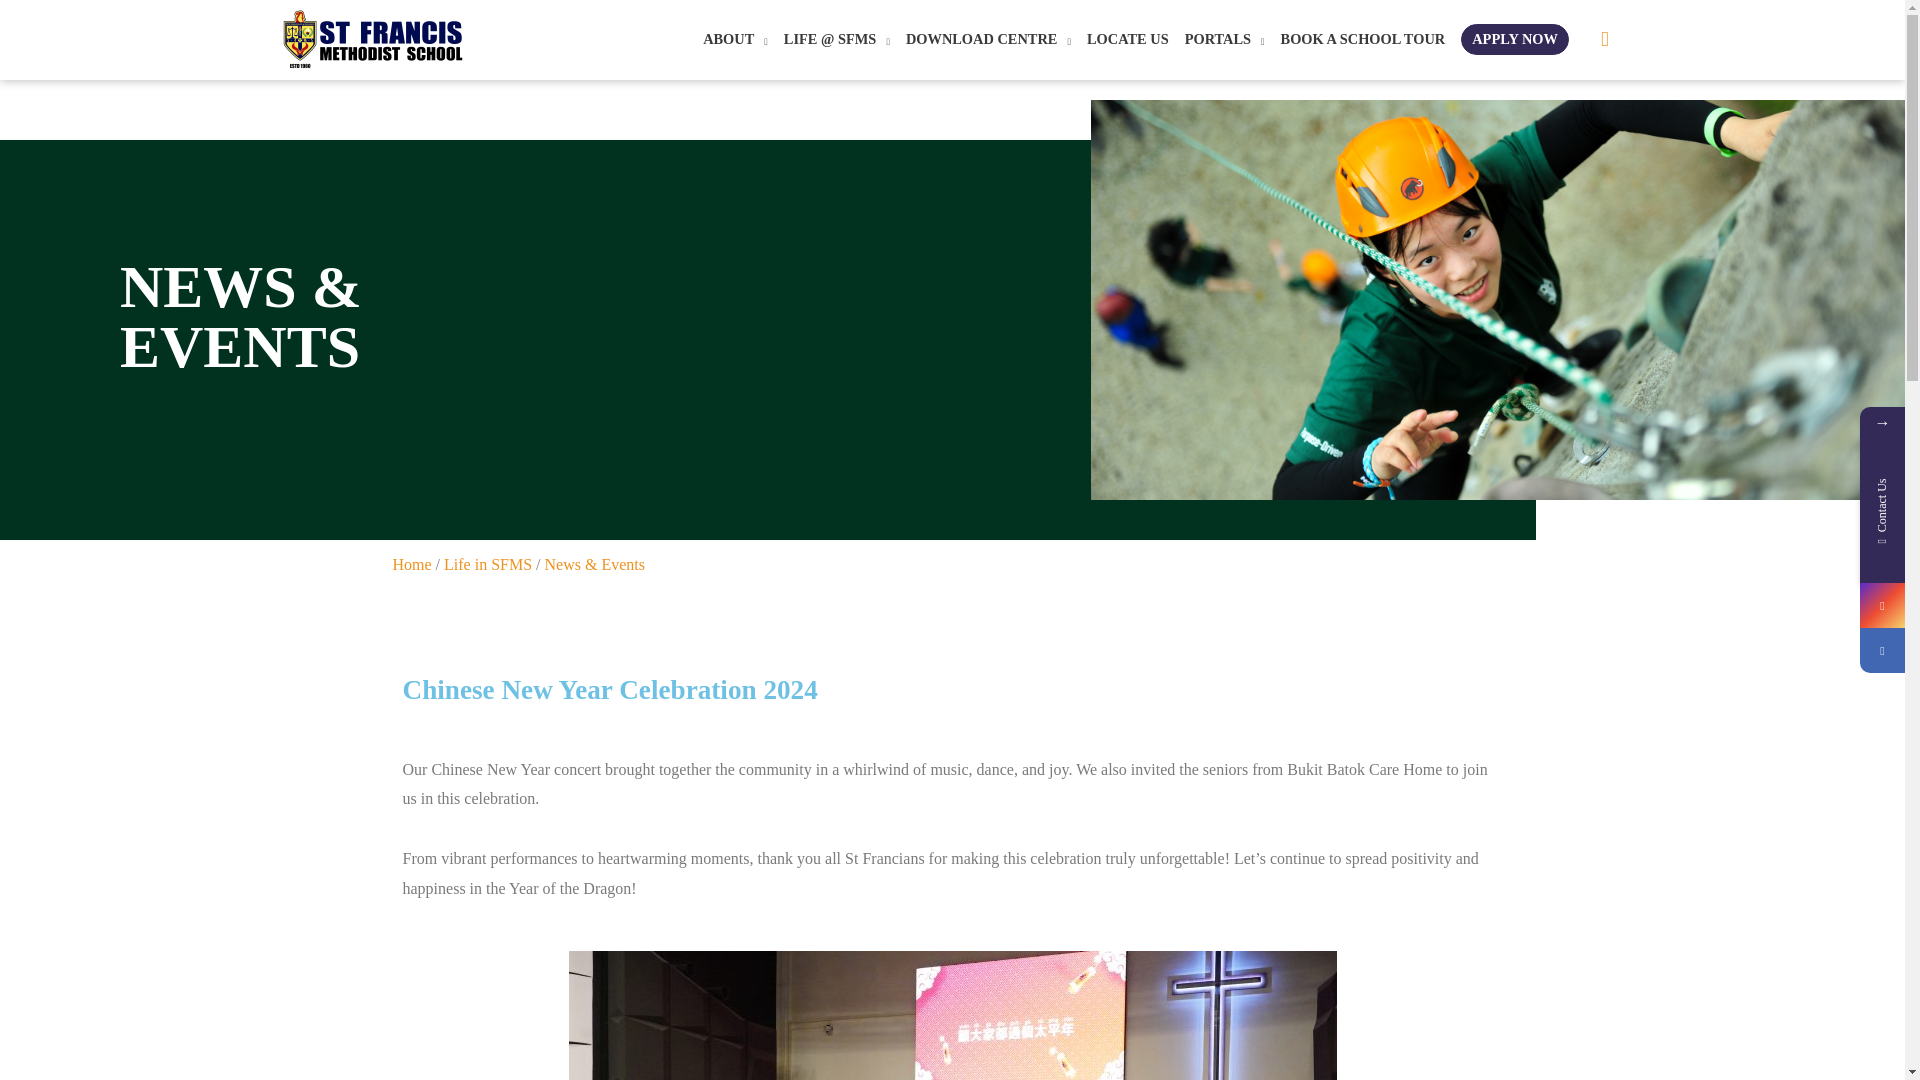 This screenshot has width=1920, height=1080. Describe the element at coordinates (988, 40) in the screenshot. I see `DOWNLOAD CENTRE` at that location.